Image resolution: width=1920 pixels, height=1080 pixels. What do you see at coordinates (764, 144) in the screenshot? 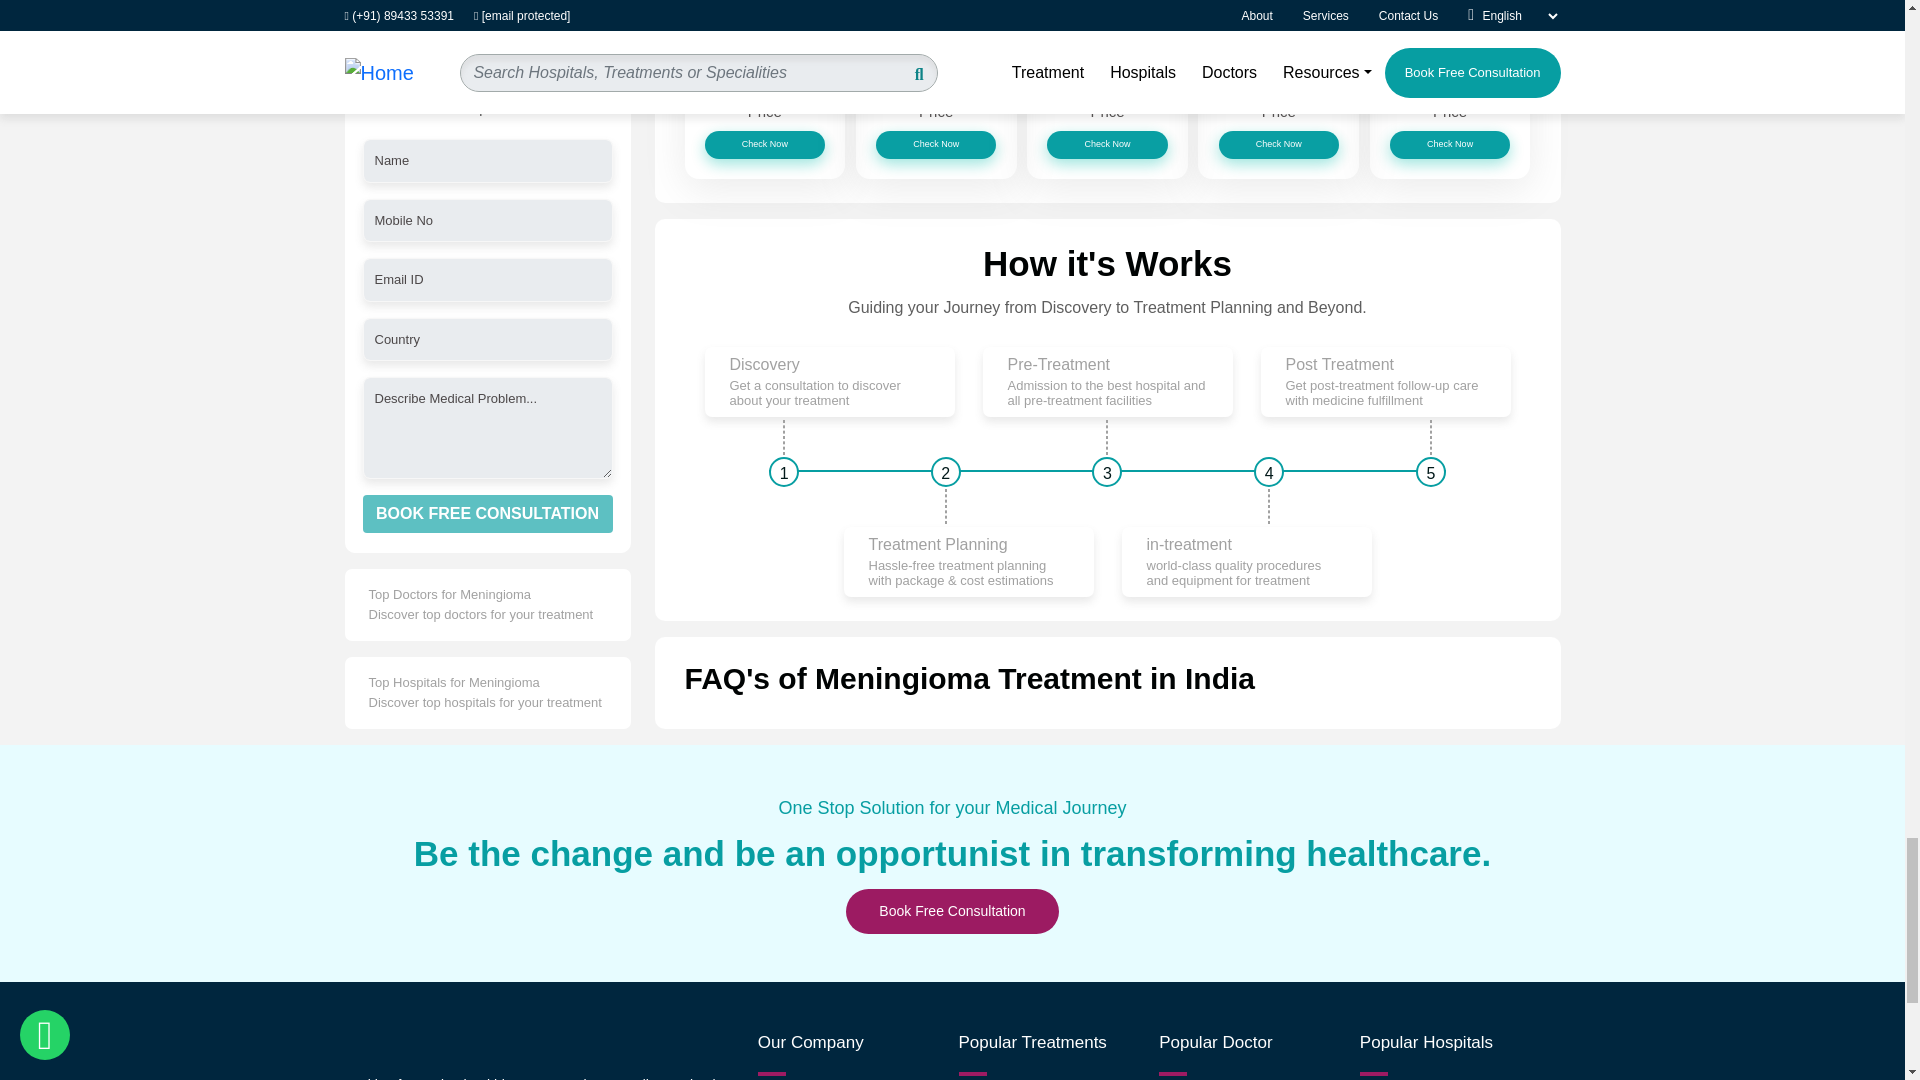
I see `Check Now` at bounding box center [764, 144].